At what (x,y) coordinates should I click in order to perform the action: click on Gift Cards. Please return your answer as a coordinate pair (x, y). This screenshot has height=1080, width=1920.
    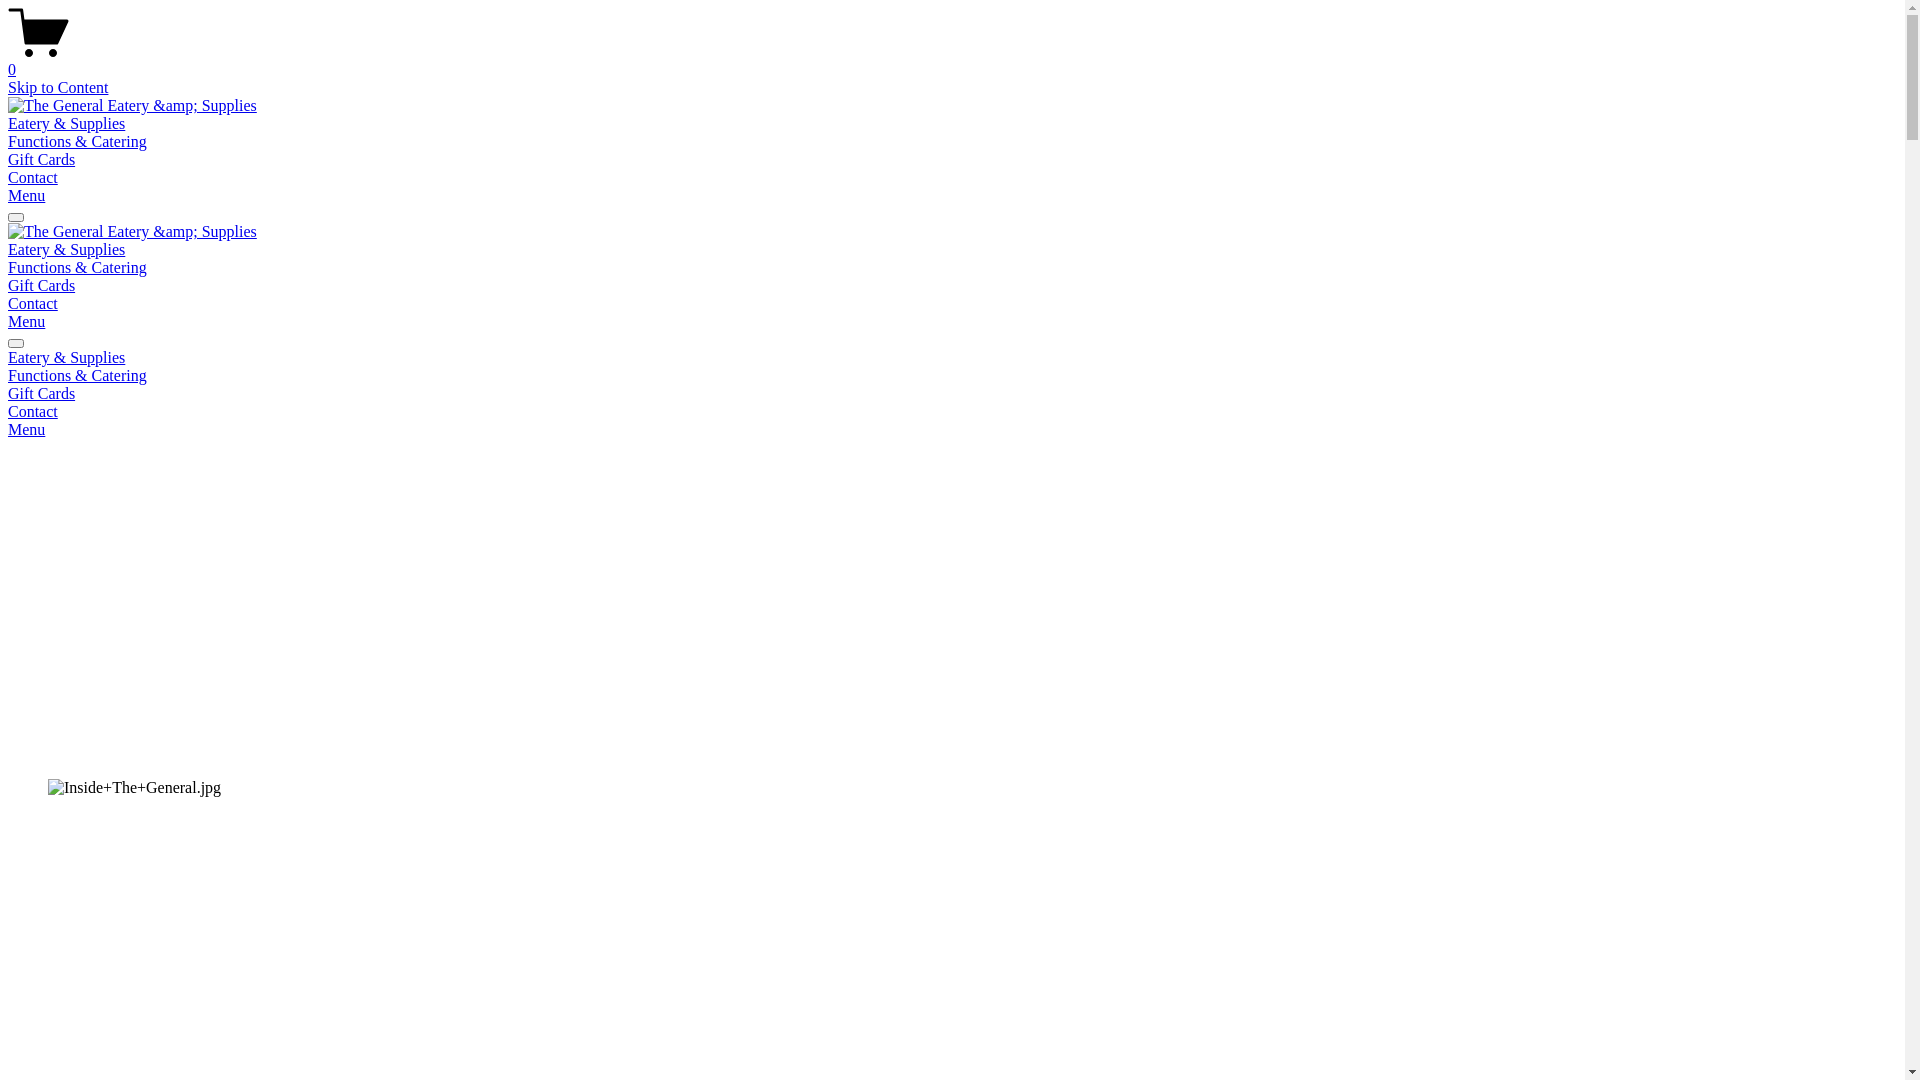
    Looking at the image, I should click on (42, 393).